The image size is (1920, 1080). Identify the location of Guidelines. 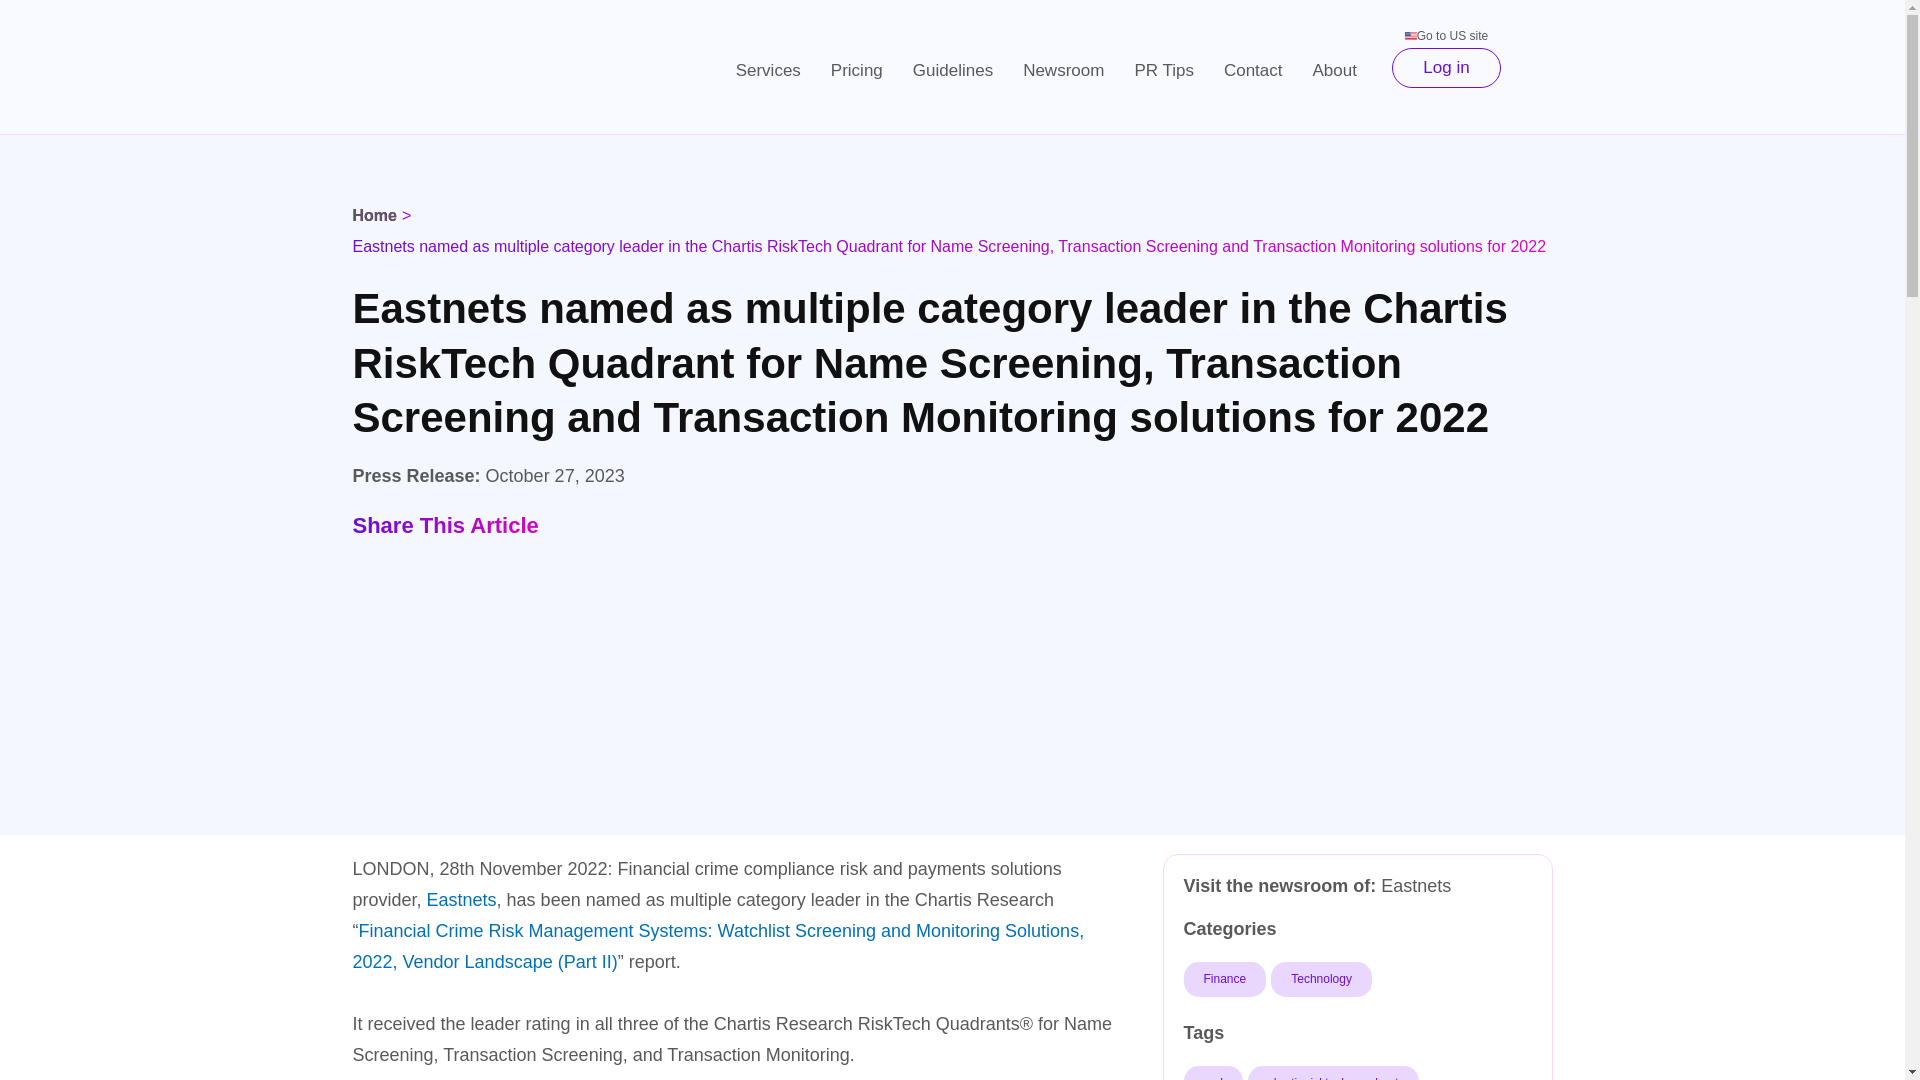
(953, 70).